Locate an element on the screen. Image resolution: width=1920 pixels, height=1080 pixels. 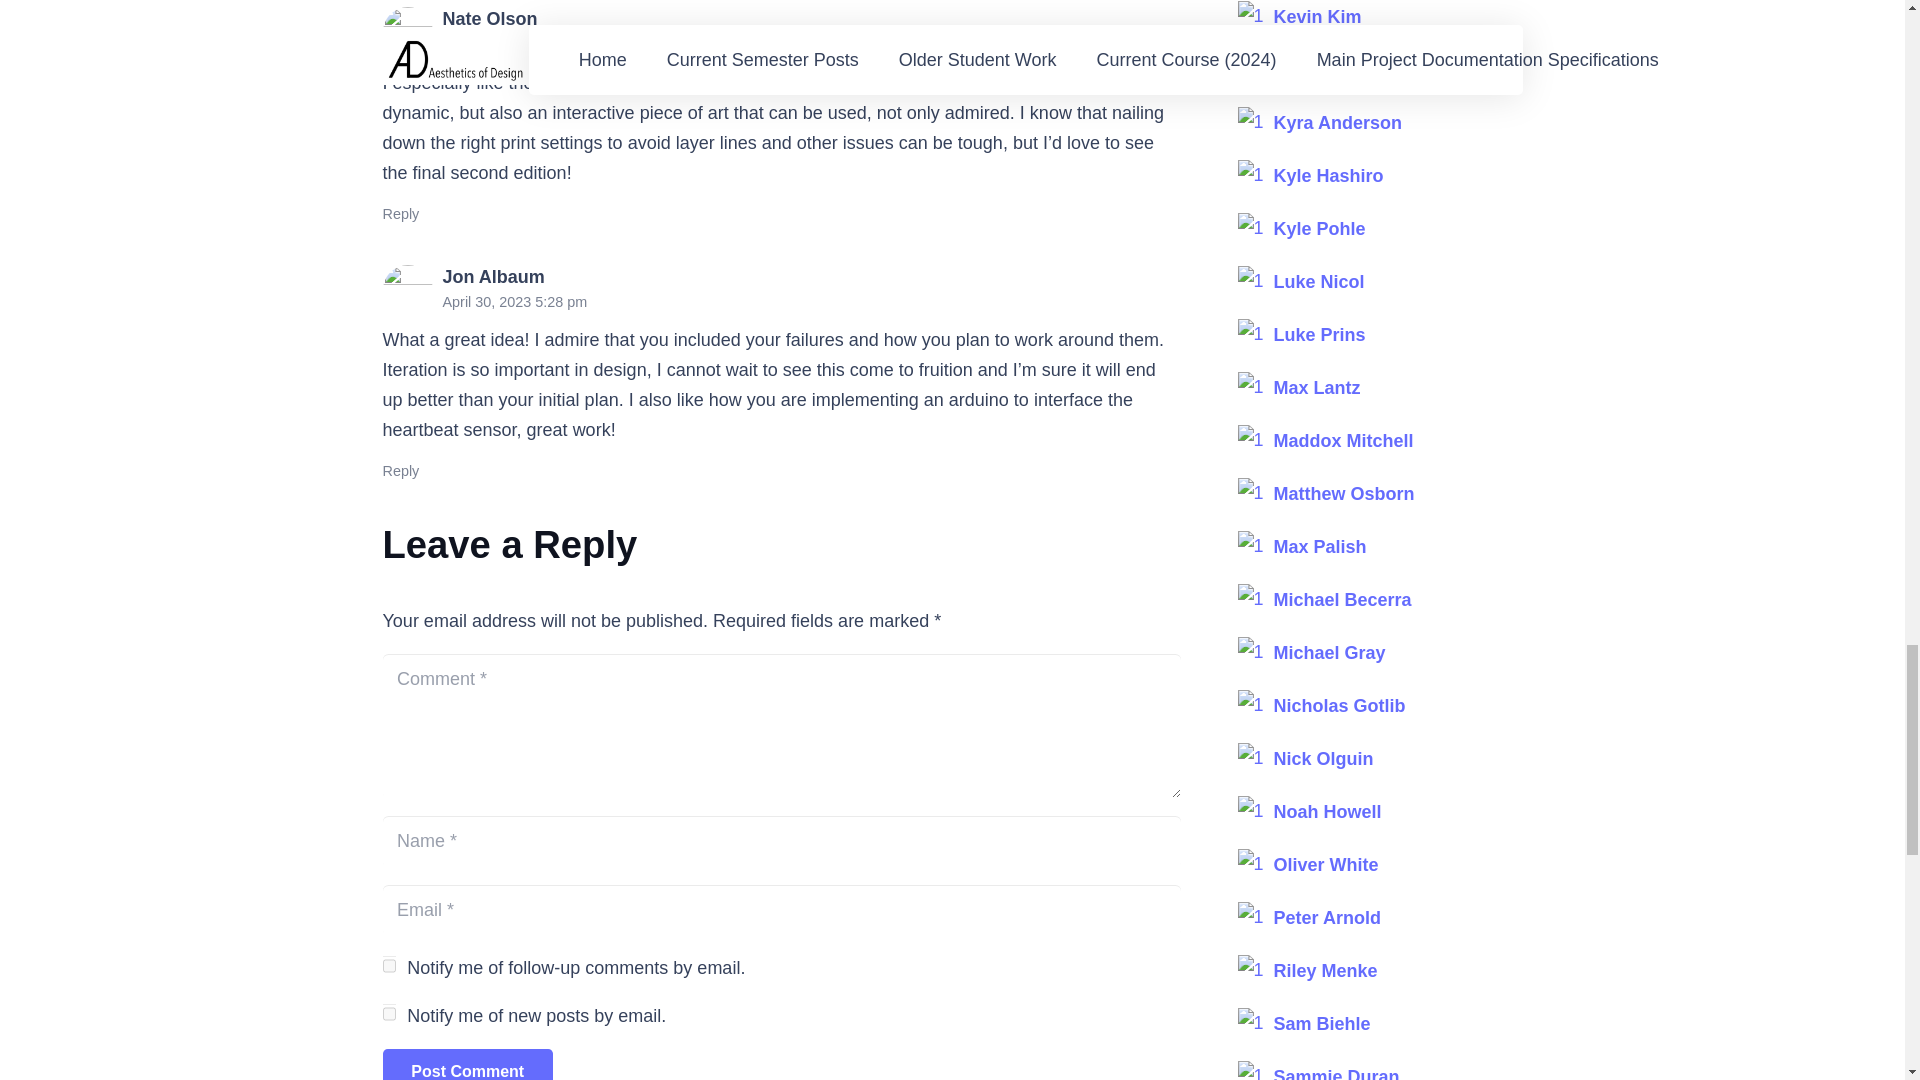
April 30, 2023 5:54 pm is located at coordinates (514, 43).